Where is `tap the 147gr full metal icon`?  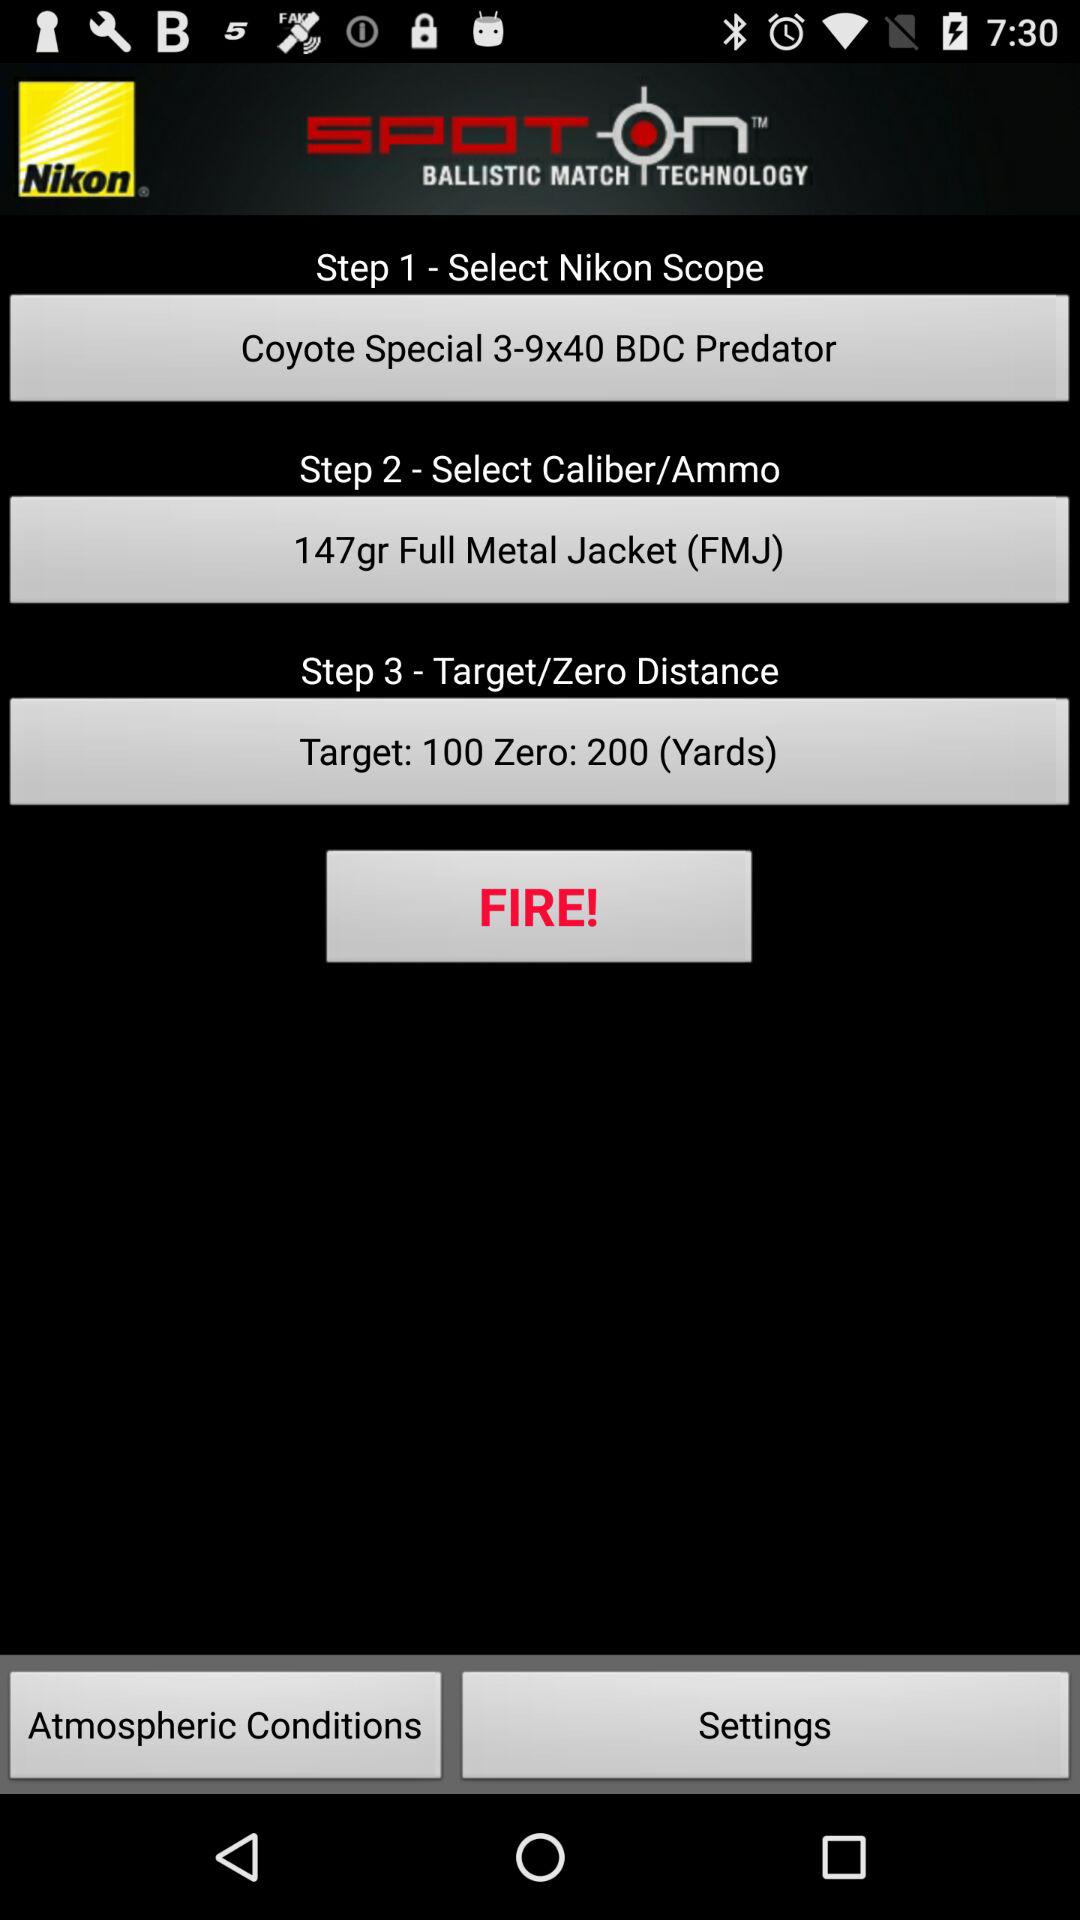 tap the 147gr full metal icon is located at coordinates (540, 555).